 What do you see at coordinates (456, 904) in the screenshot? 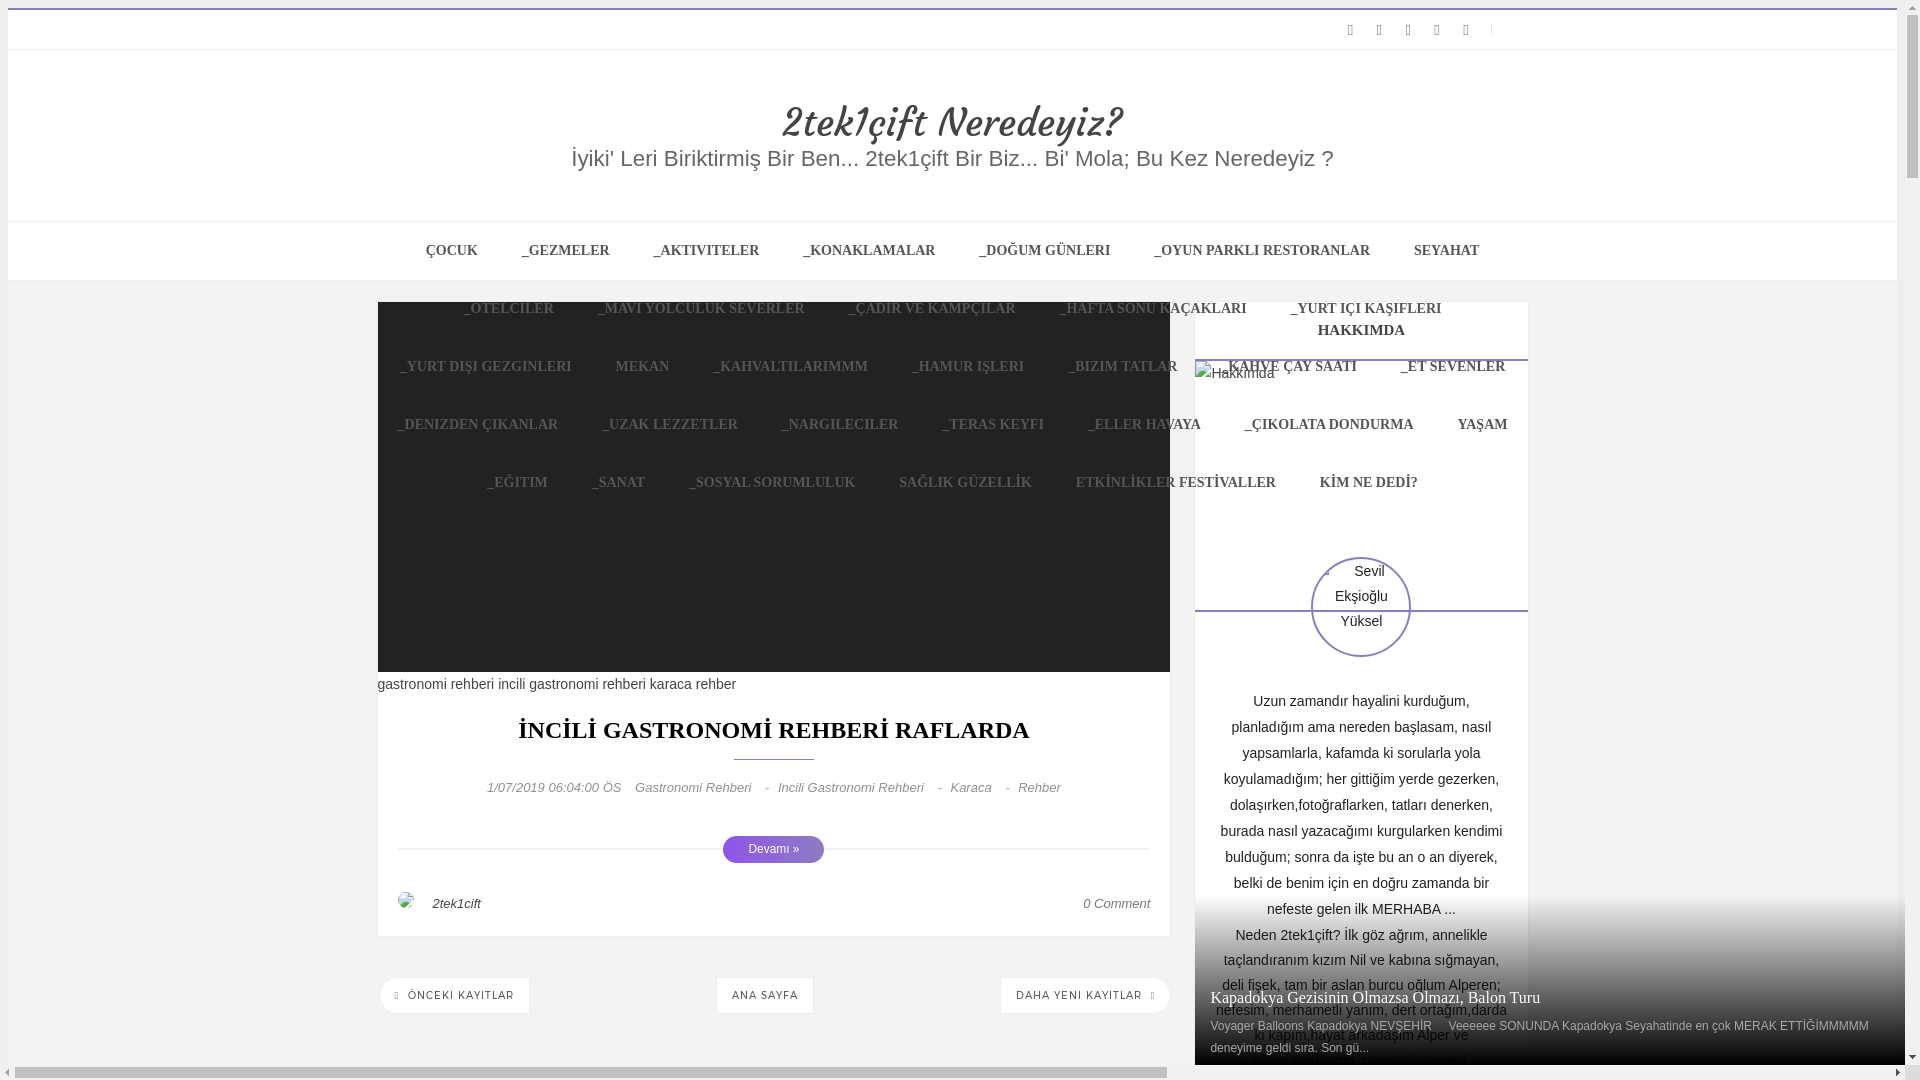
I see `2tek1cift` at bounding box center [456, 904].